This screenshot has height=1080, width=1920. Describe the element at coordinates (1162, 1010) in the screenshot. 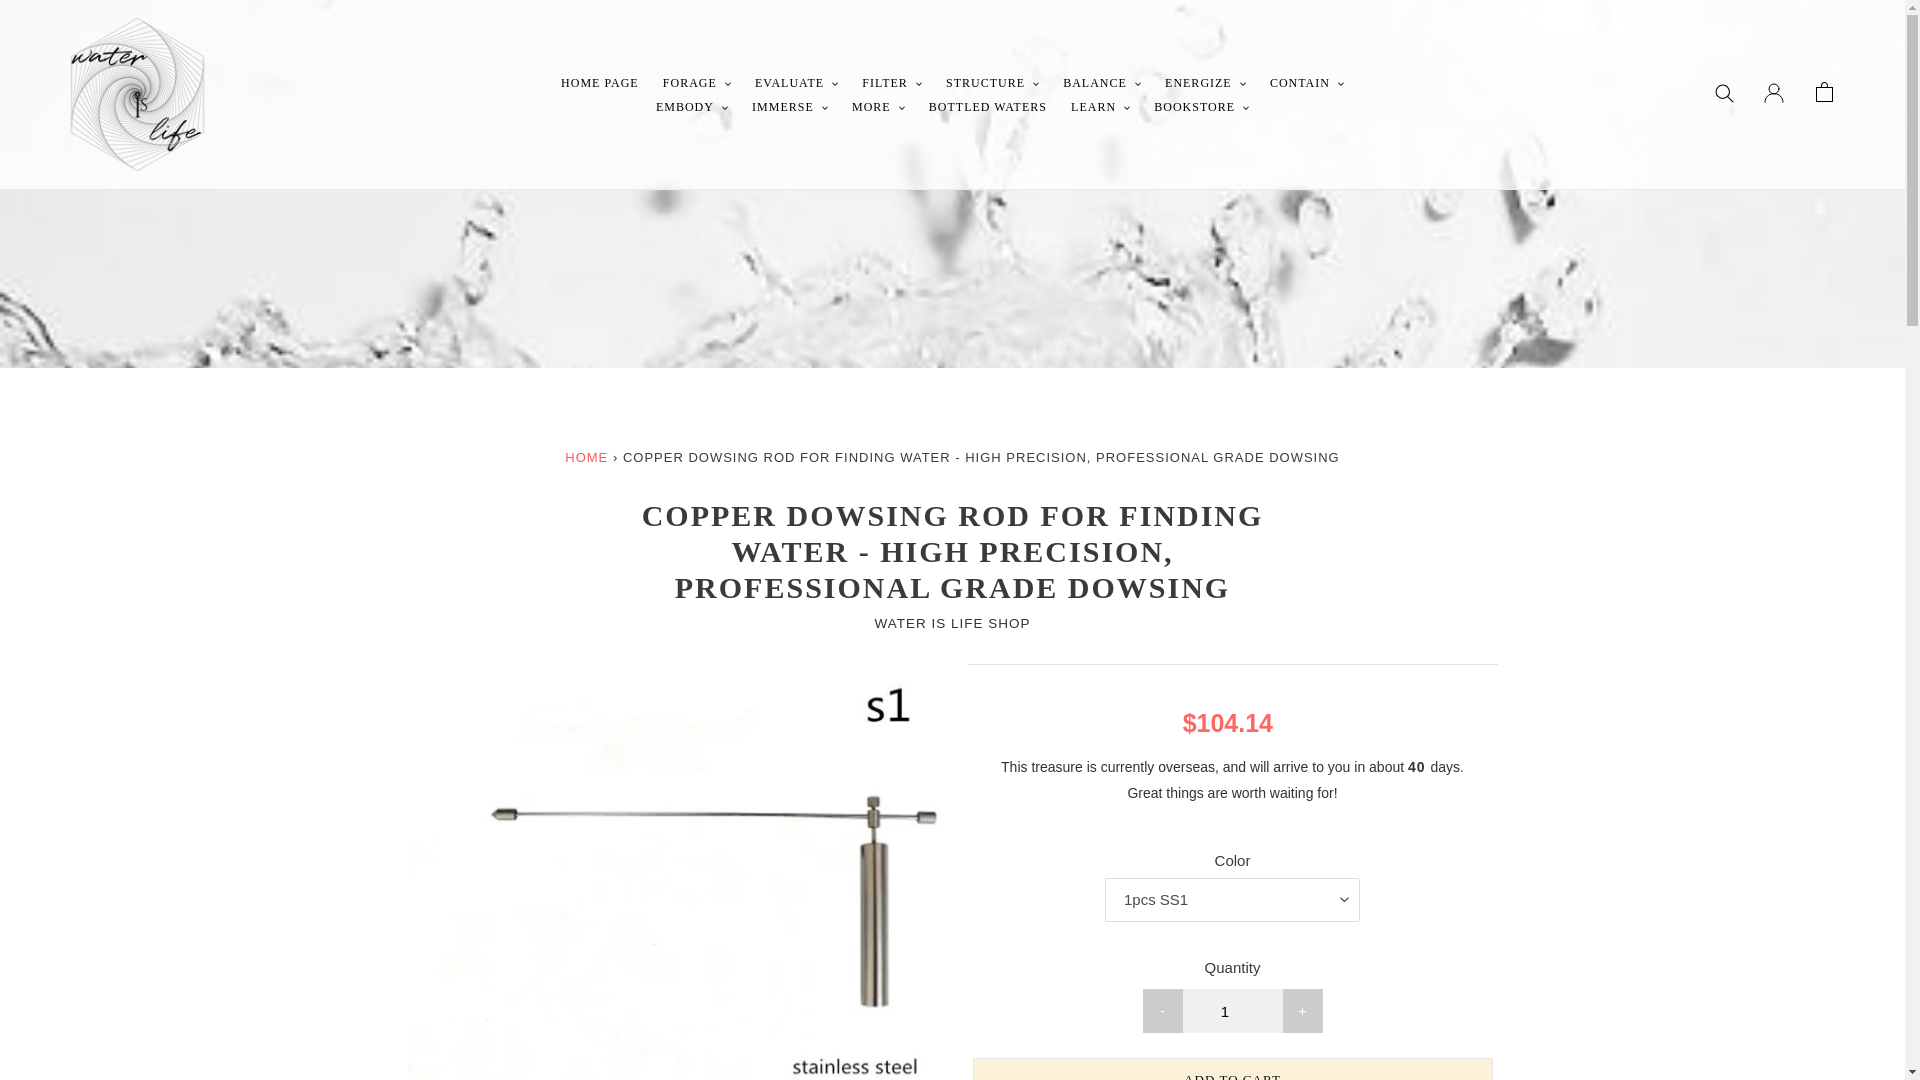

I see `-` at that location.